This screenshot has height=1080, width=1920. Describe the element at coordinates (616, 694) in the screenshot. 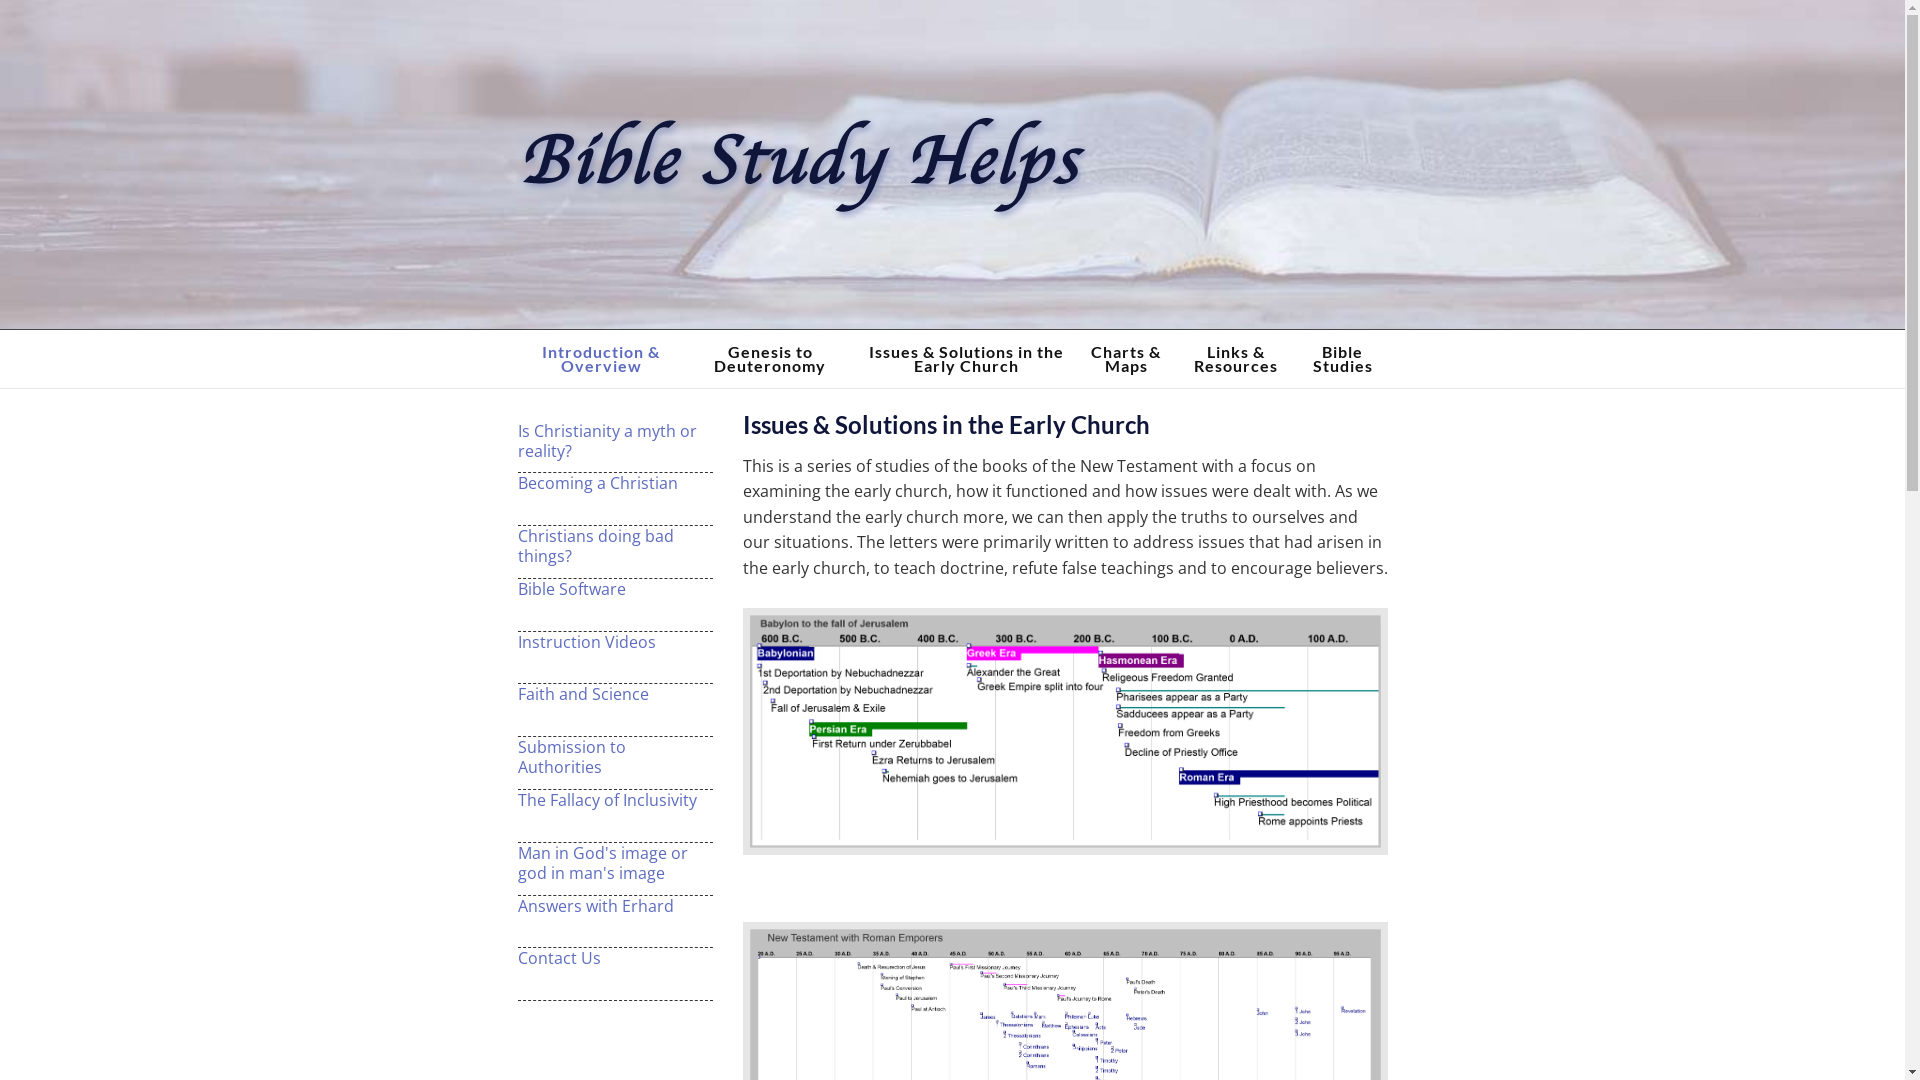

I see `Faith and Science` at that location.